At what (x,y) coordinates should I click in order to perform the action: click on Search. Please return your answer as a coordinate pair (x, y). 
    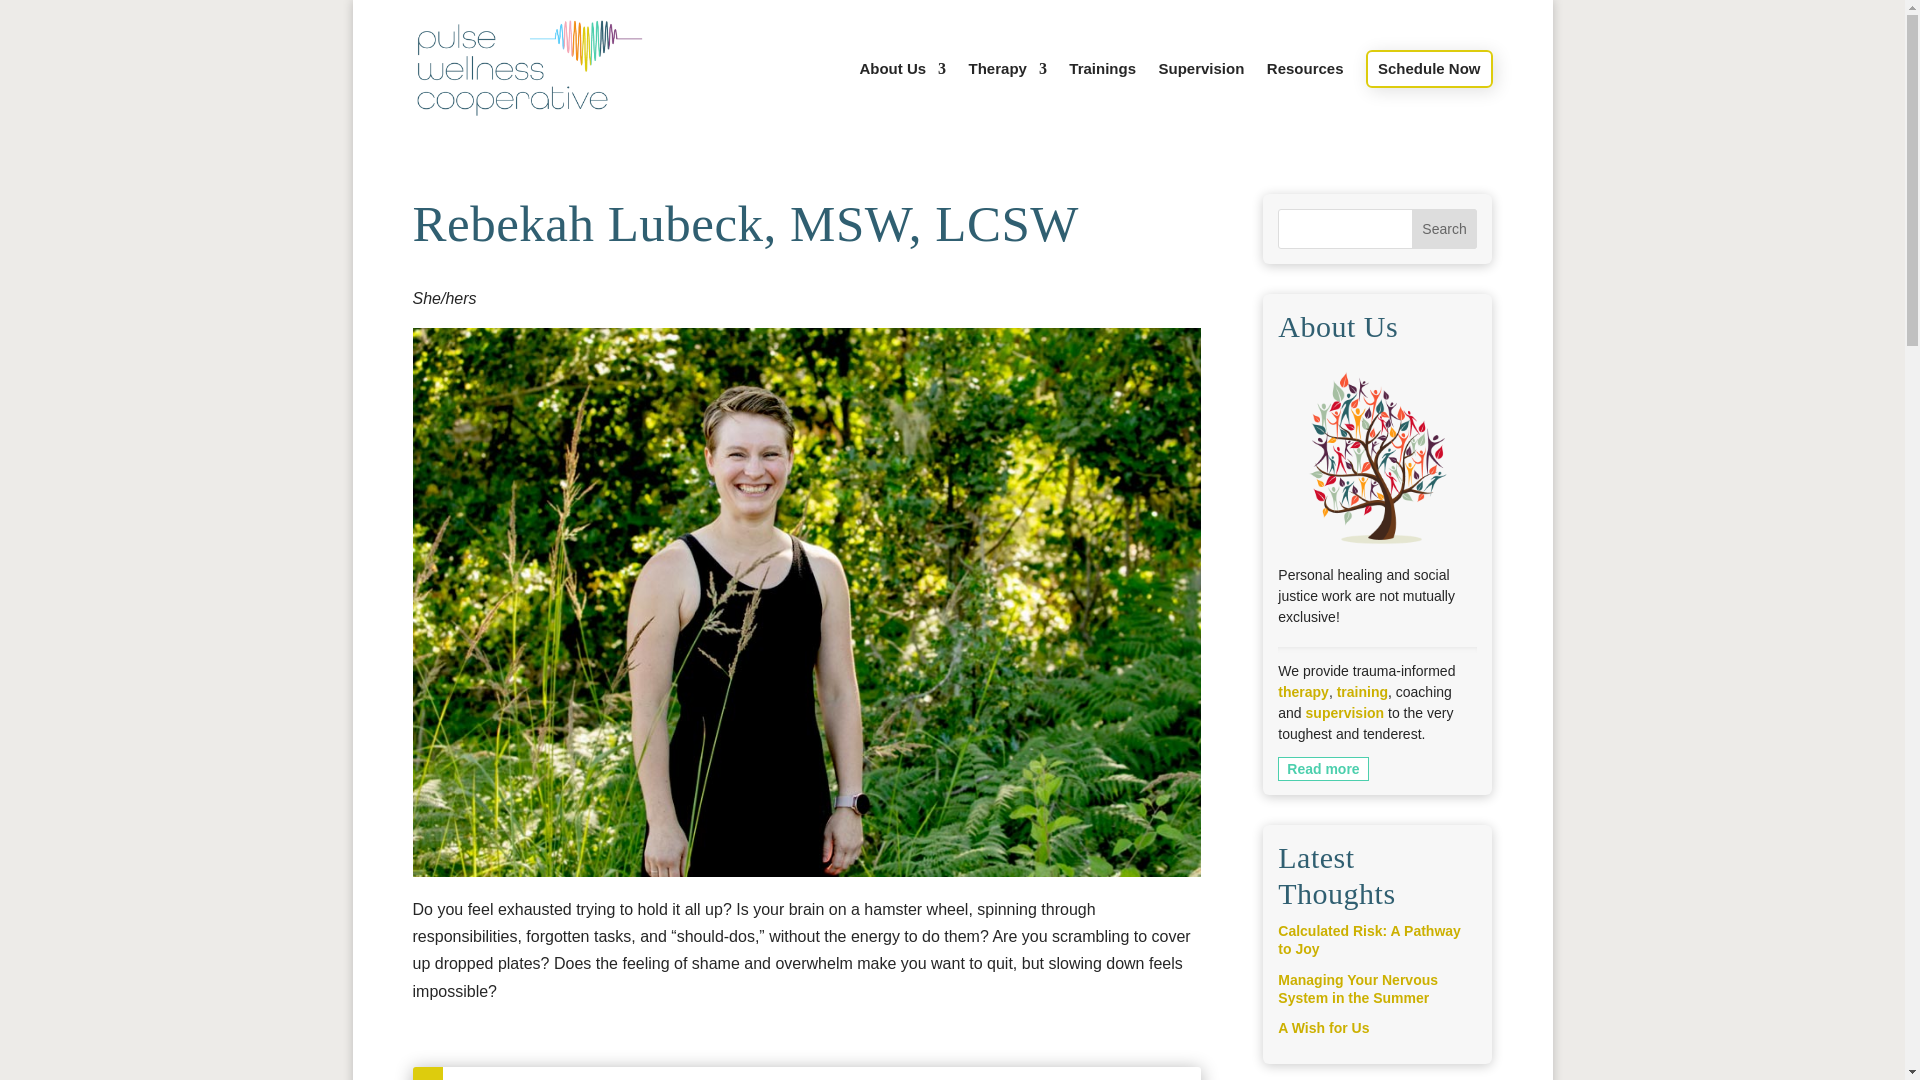
    Looking at the image, I should click on (1444, 229).